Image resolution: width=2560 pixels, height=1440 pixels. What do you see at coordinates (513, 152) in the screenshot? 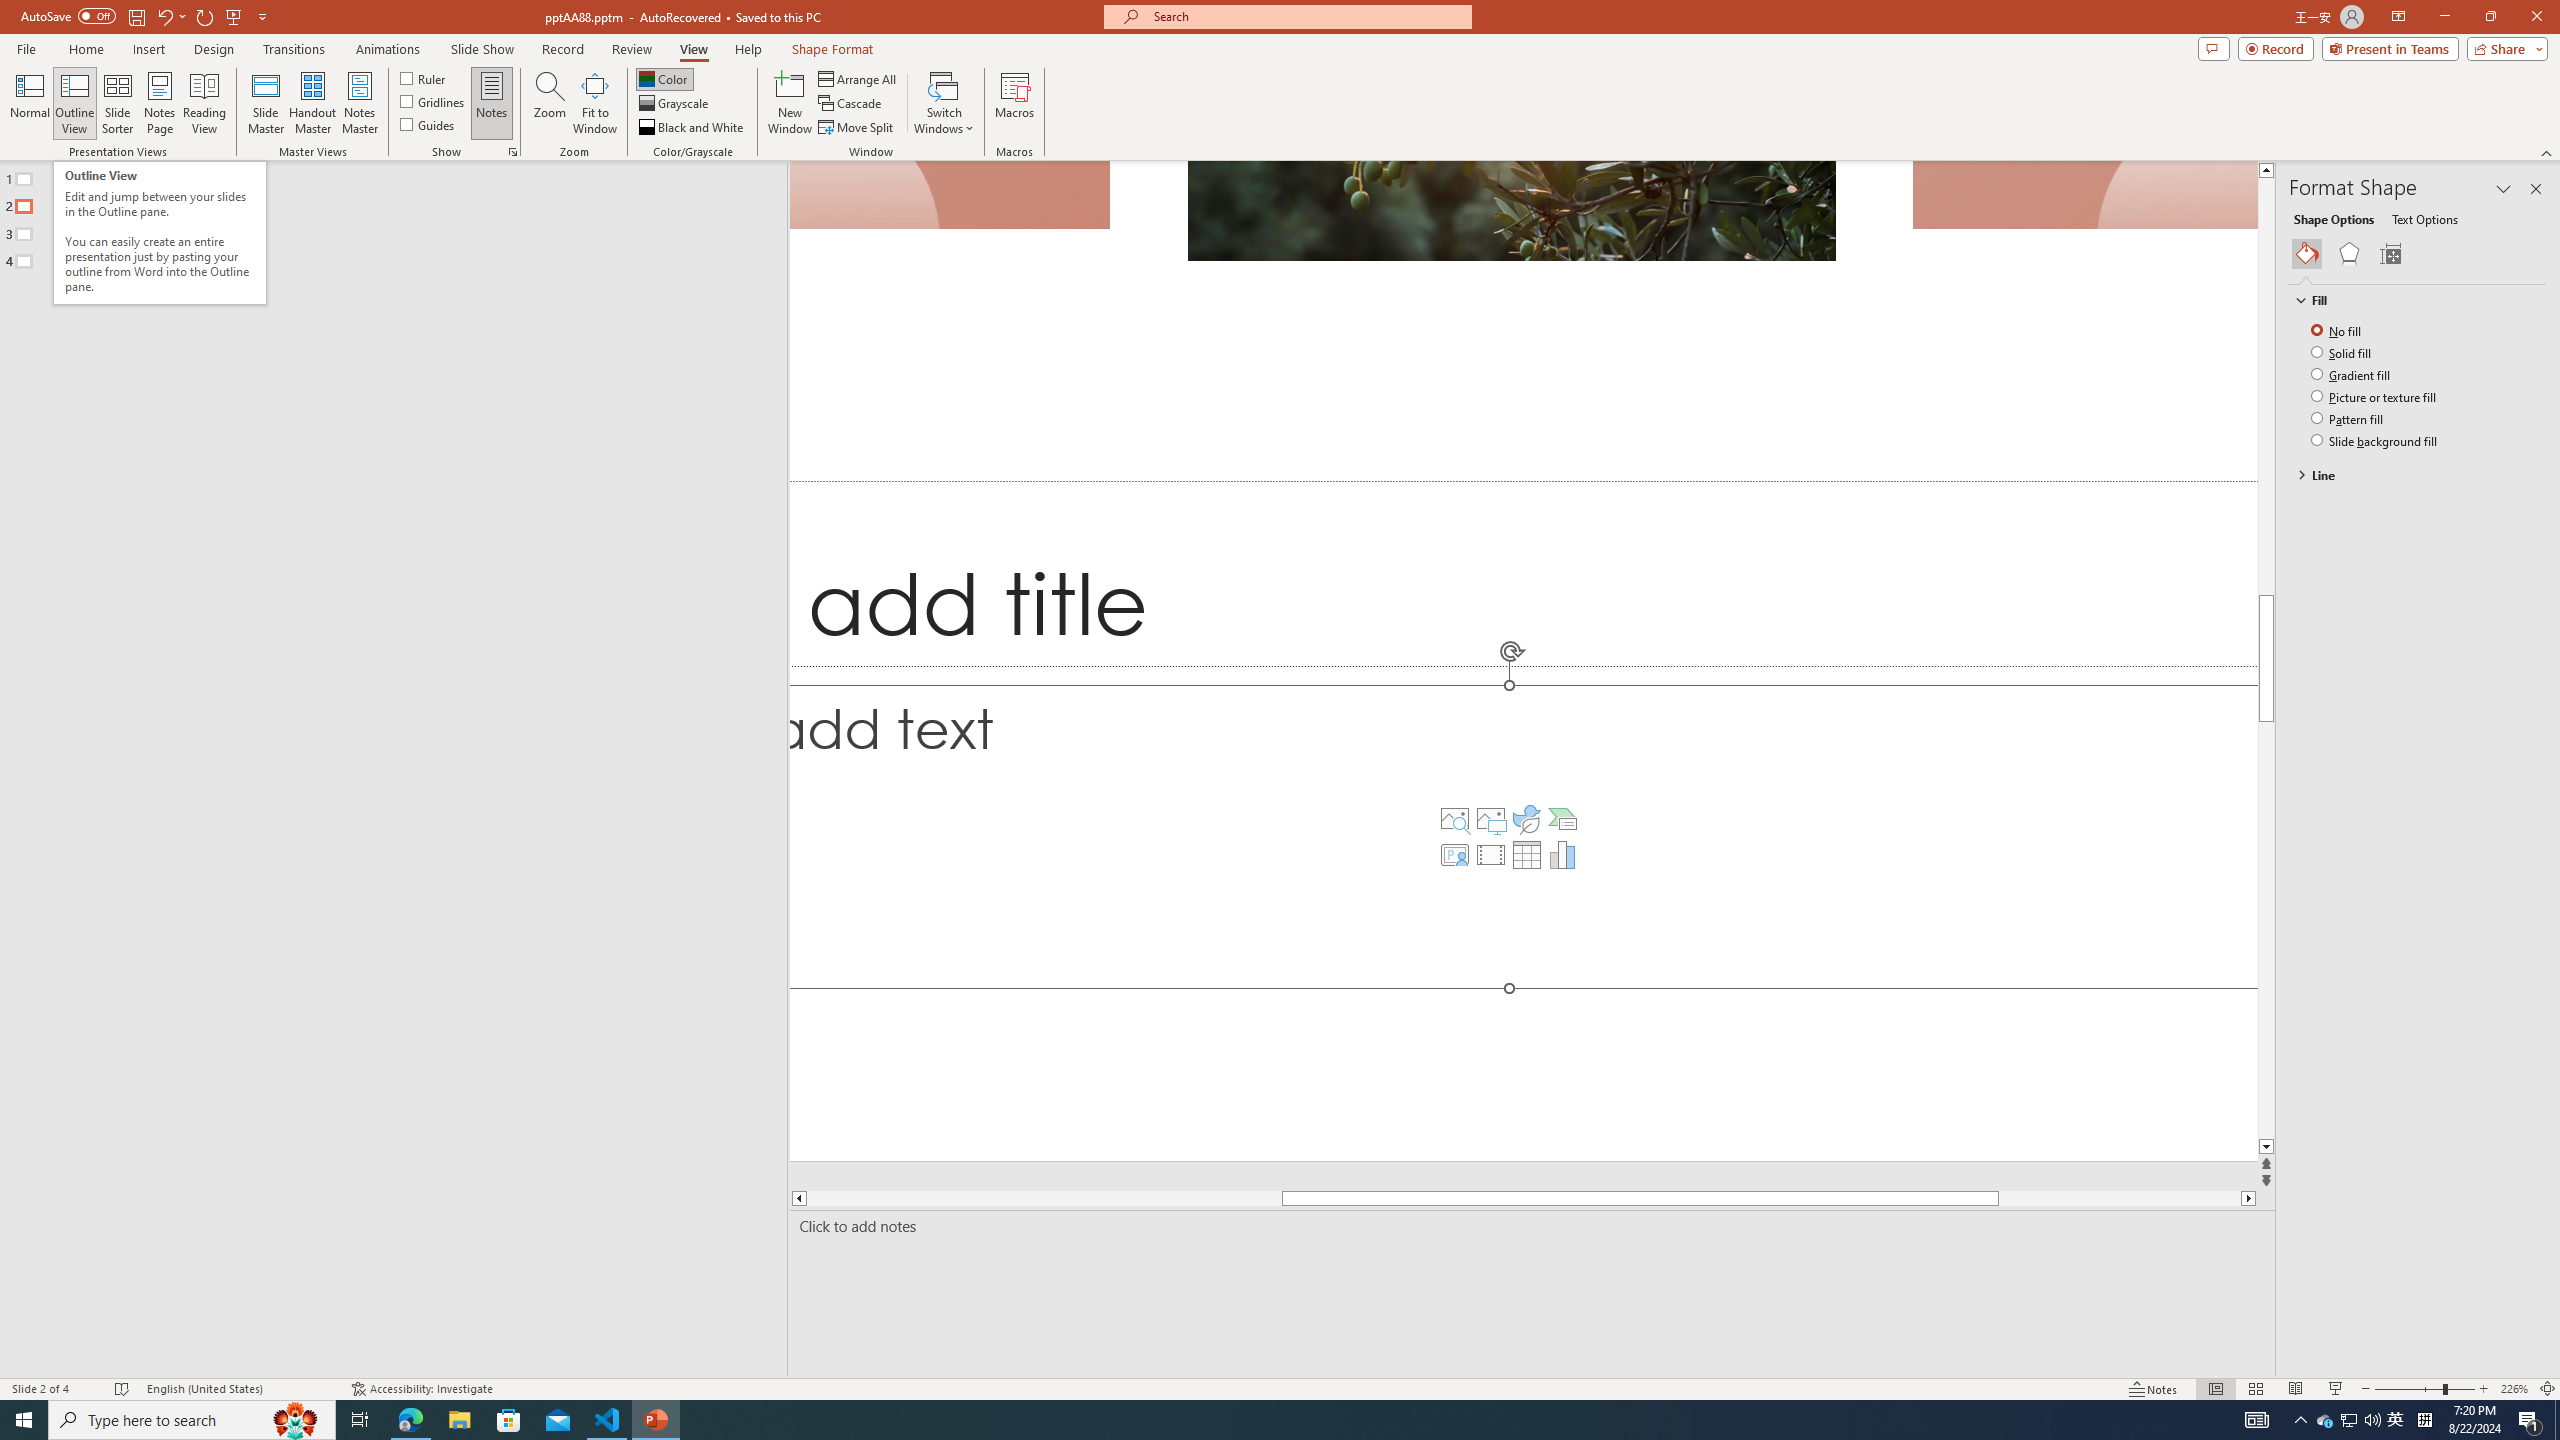
I see `Grid Settings...` at bounding box center [513, 152].